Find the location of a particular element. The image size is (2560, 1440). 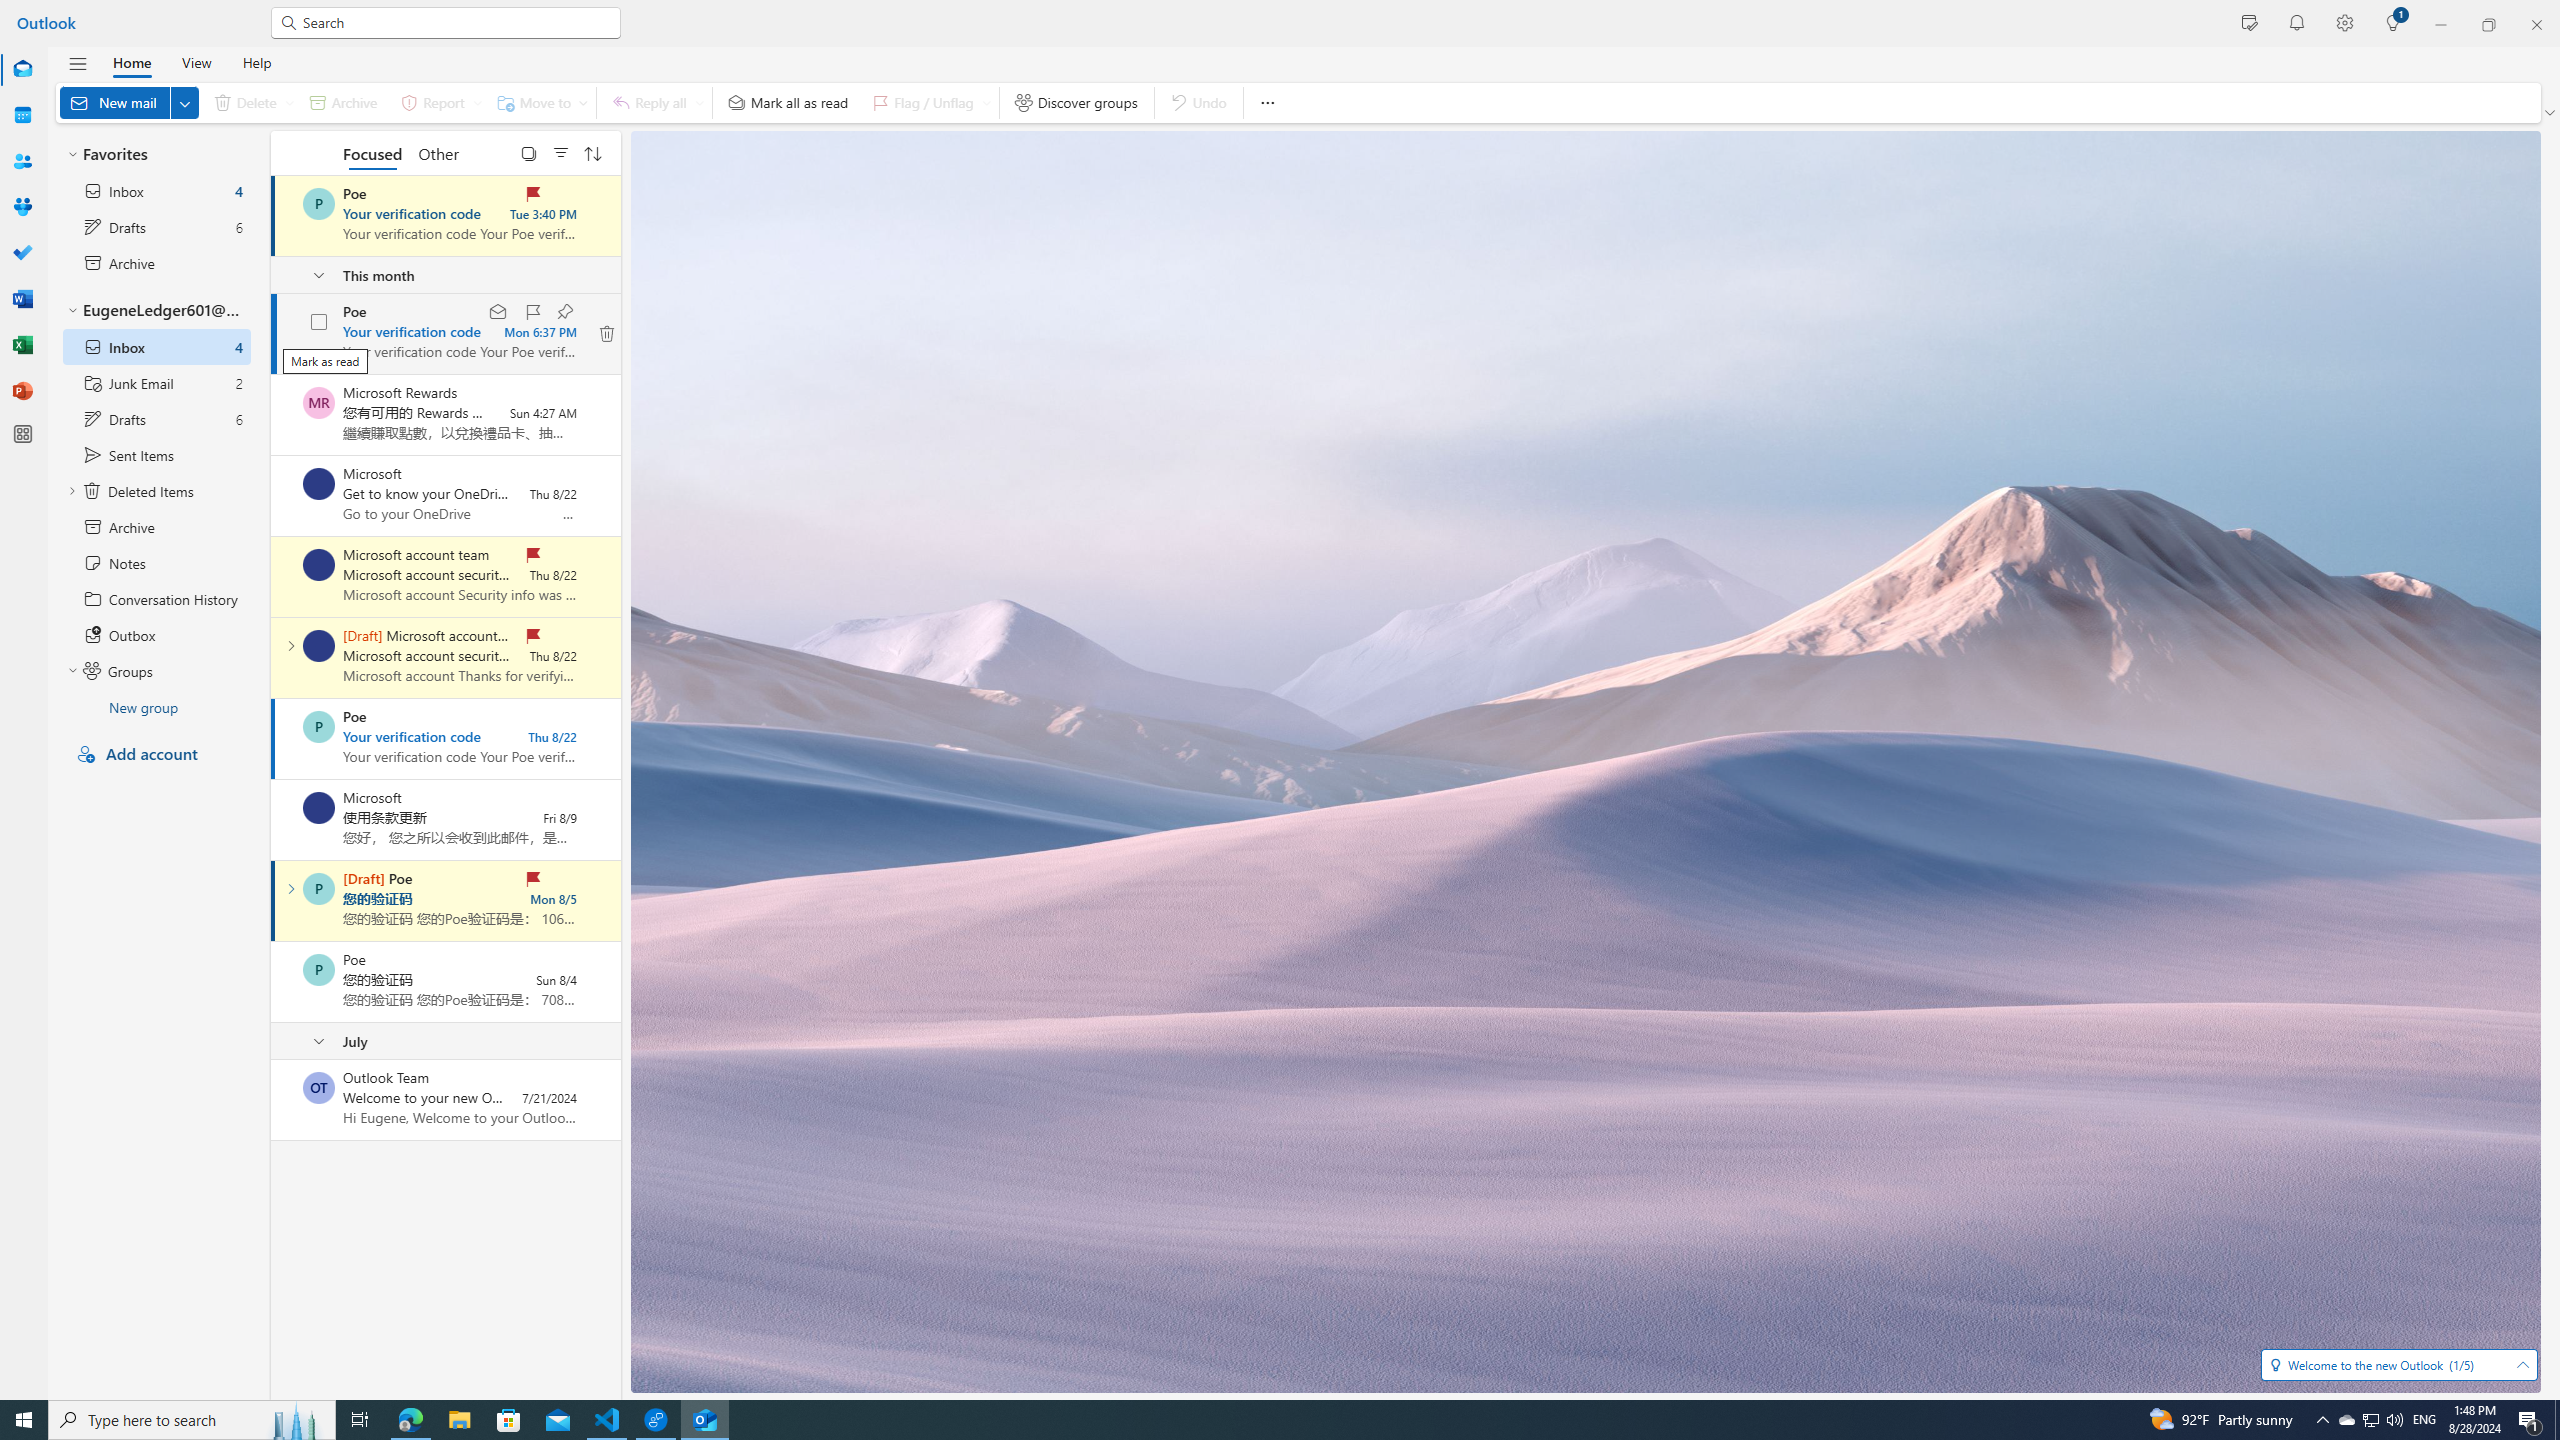

Poe is located at coordinates (318, 970).